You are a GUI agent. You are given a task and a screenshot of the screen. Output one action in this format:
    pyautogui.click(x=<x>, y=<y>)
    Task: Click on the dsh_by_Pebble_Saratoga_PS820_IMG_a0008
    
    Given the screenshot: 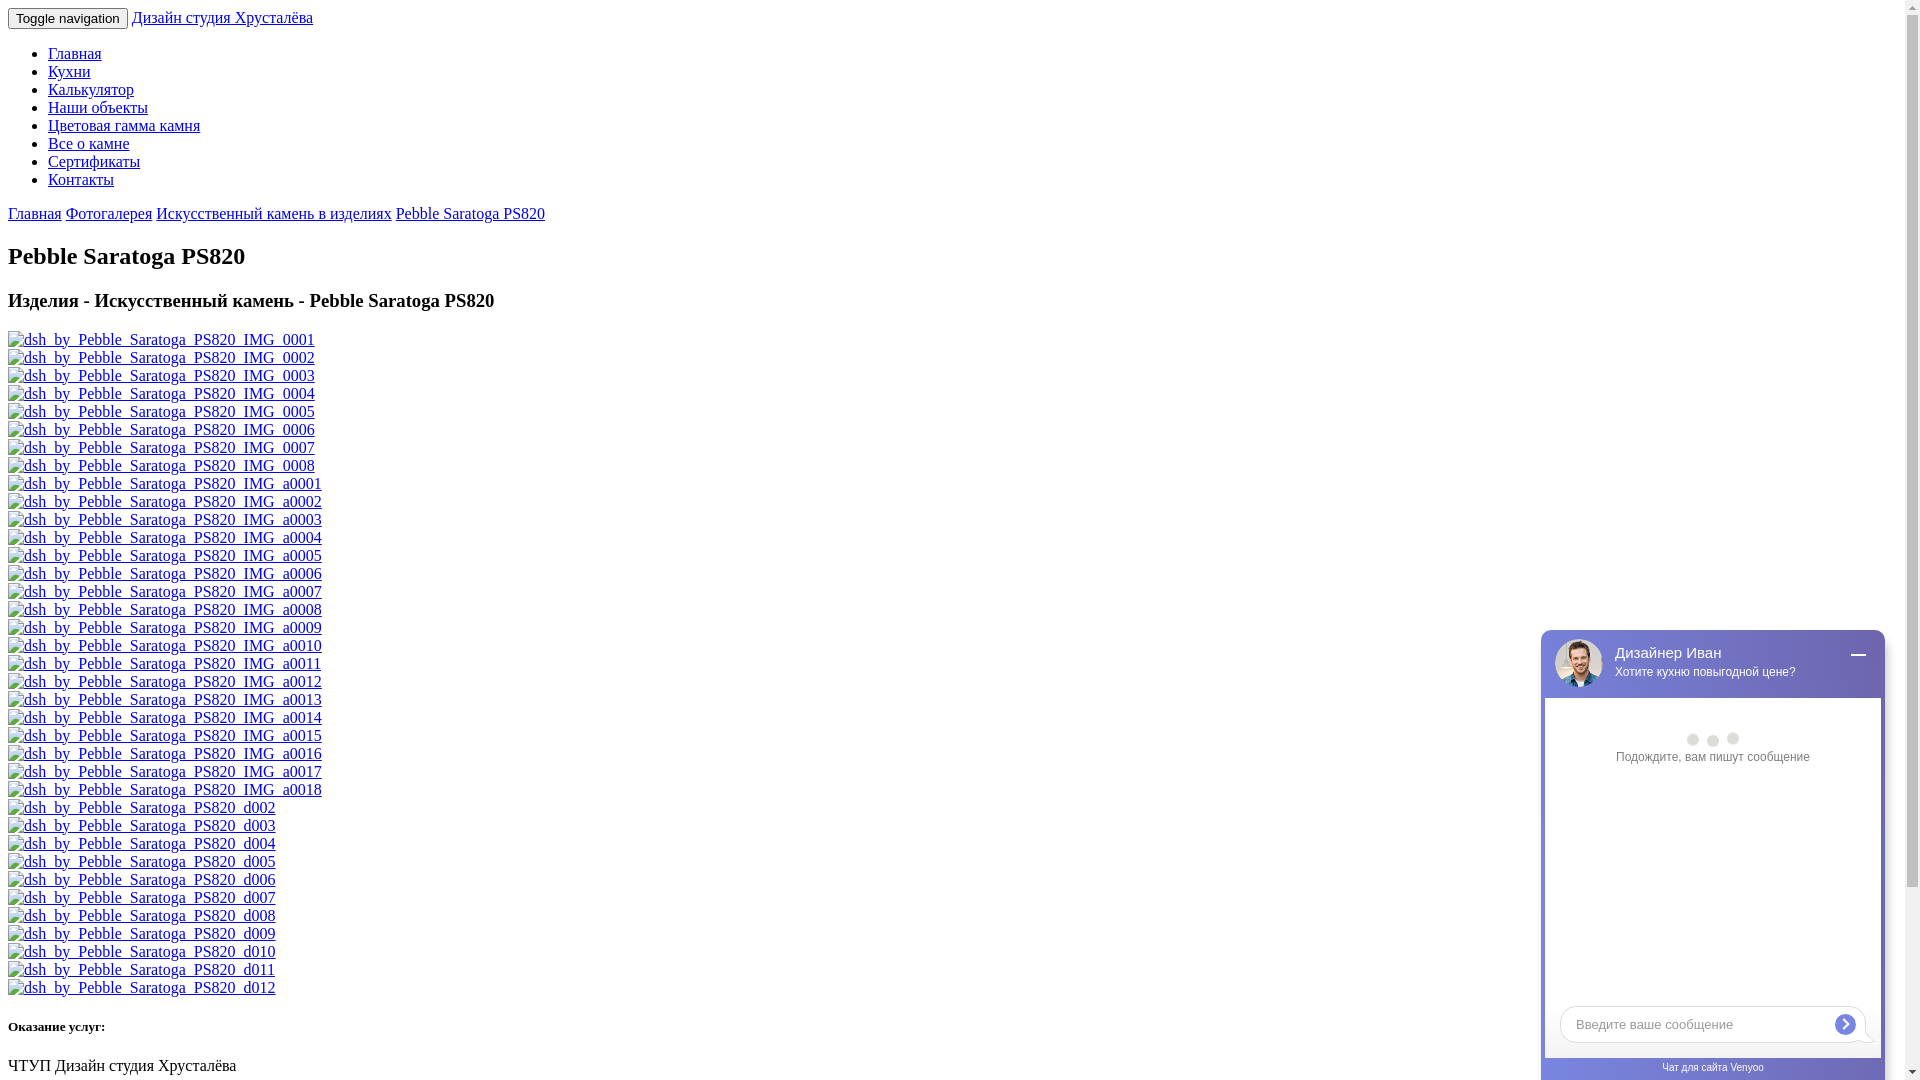 What is the action you would take?
    pyautogui.click(x=165, y=610)
    